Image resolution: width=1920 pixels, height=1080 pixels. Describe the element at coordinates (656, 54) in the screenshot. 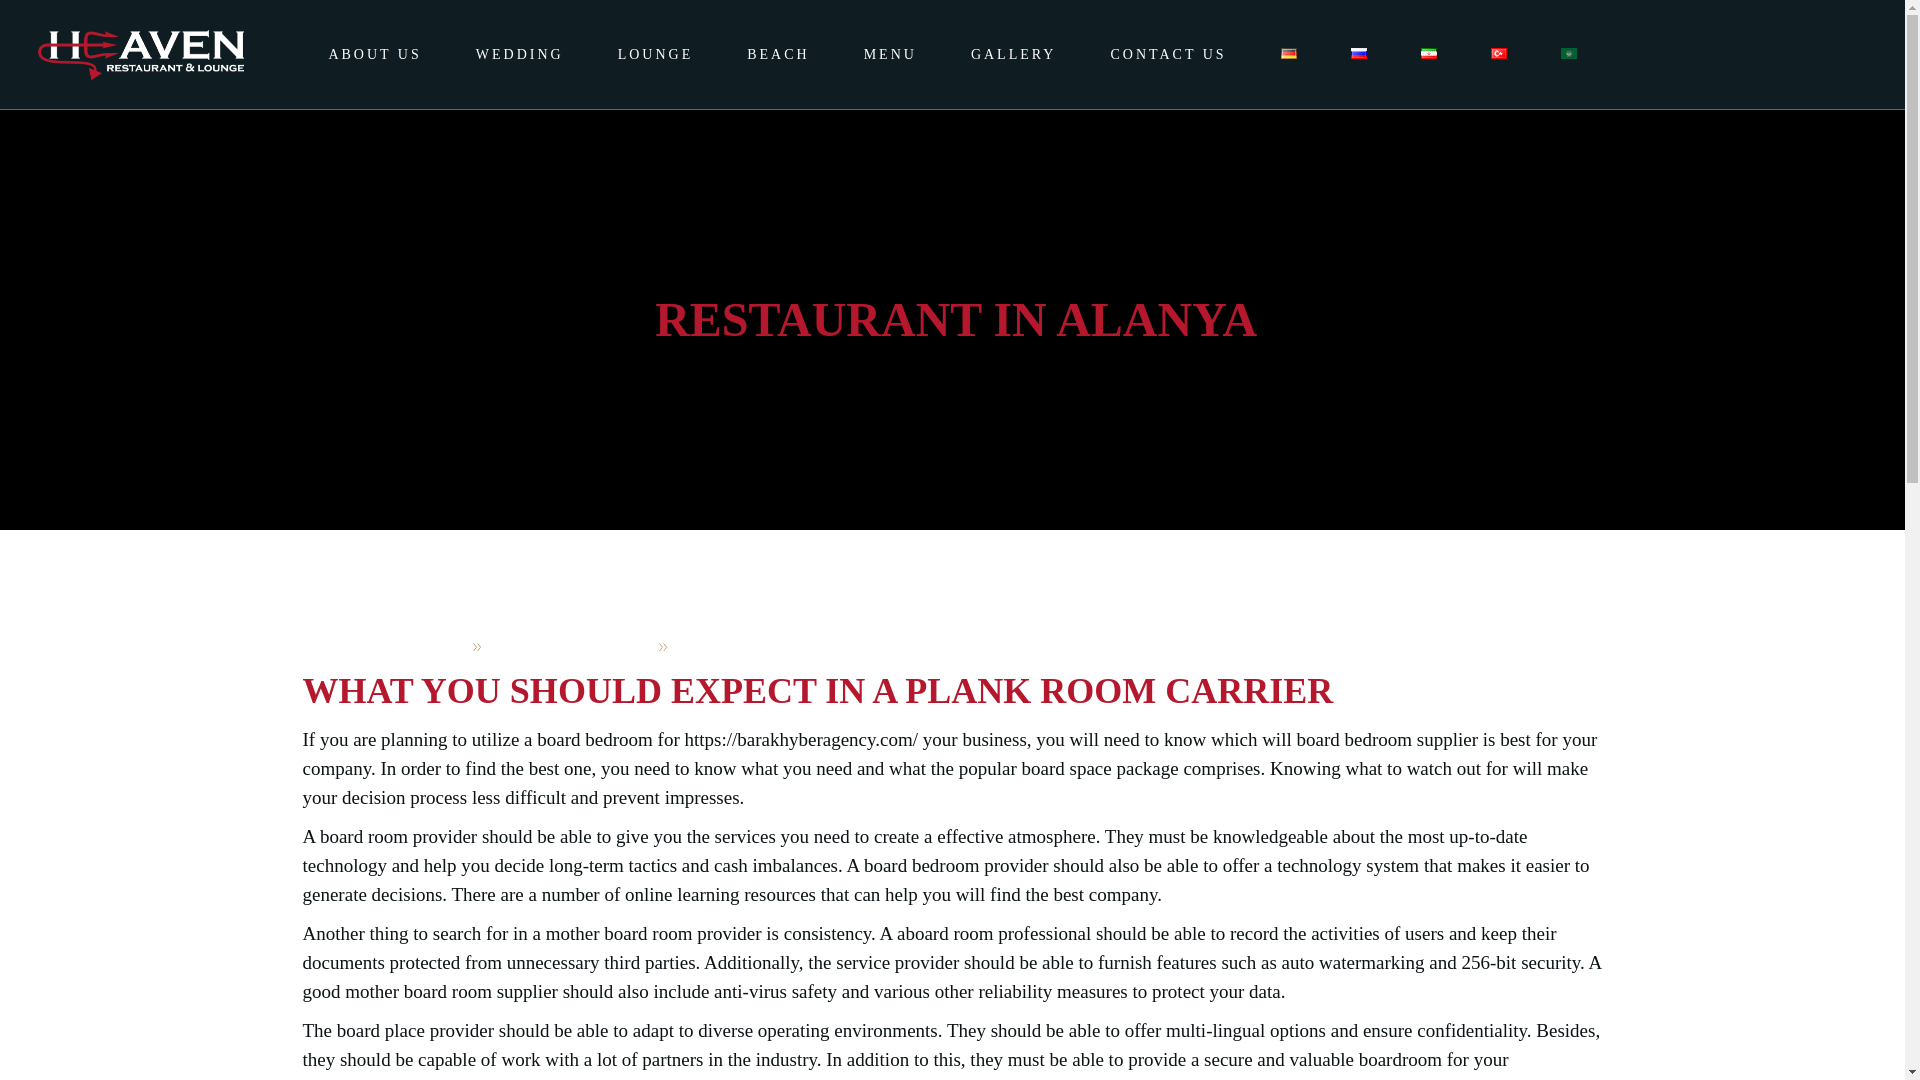

I see `LOUNGE` at that location.